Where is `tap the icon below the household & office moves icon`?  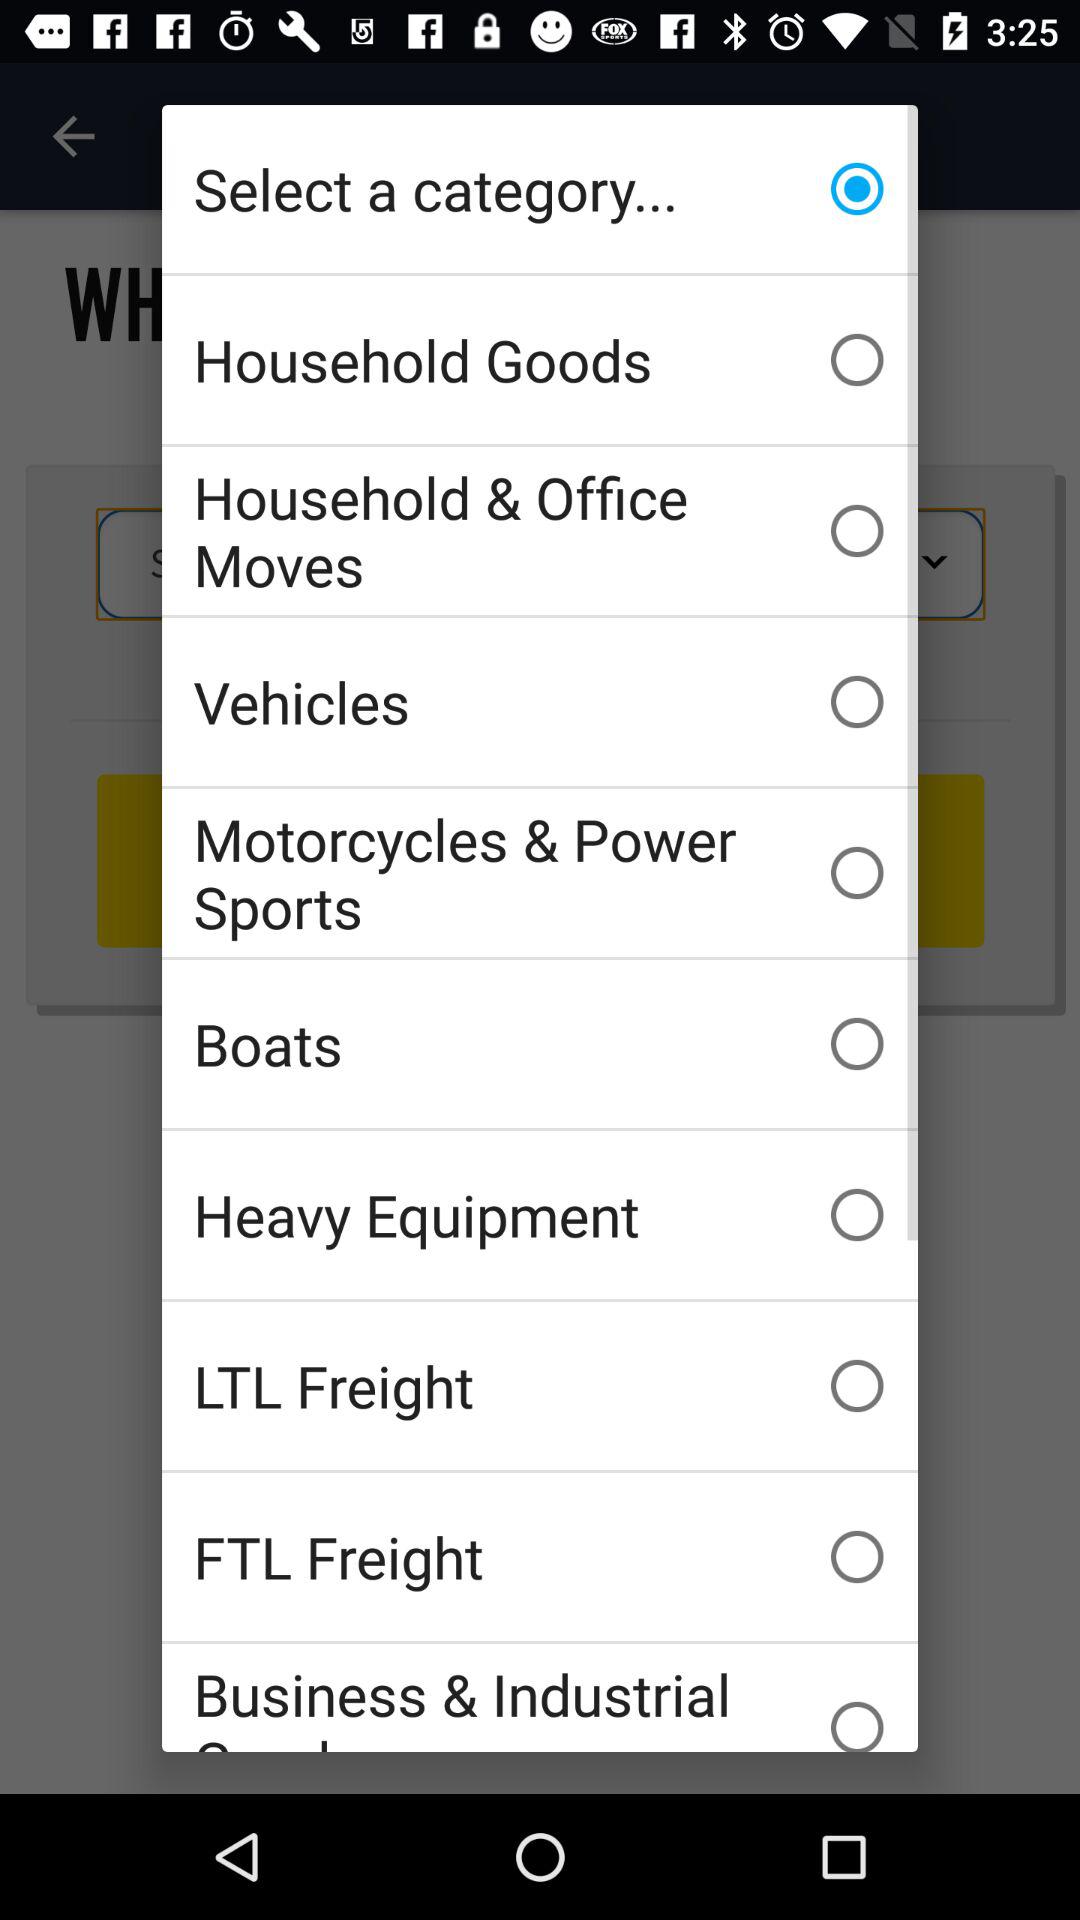
tap the icon below the household & office moves icon is located at coordinates (540, 702).